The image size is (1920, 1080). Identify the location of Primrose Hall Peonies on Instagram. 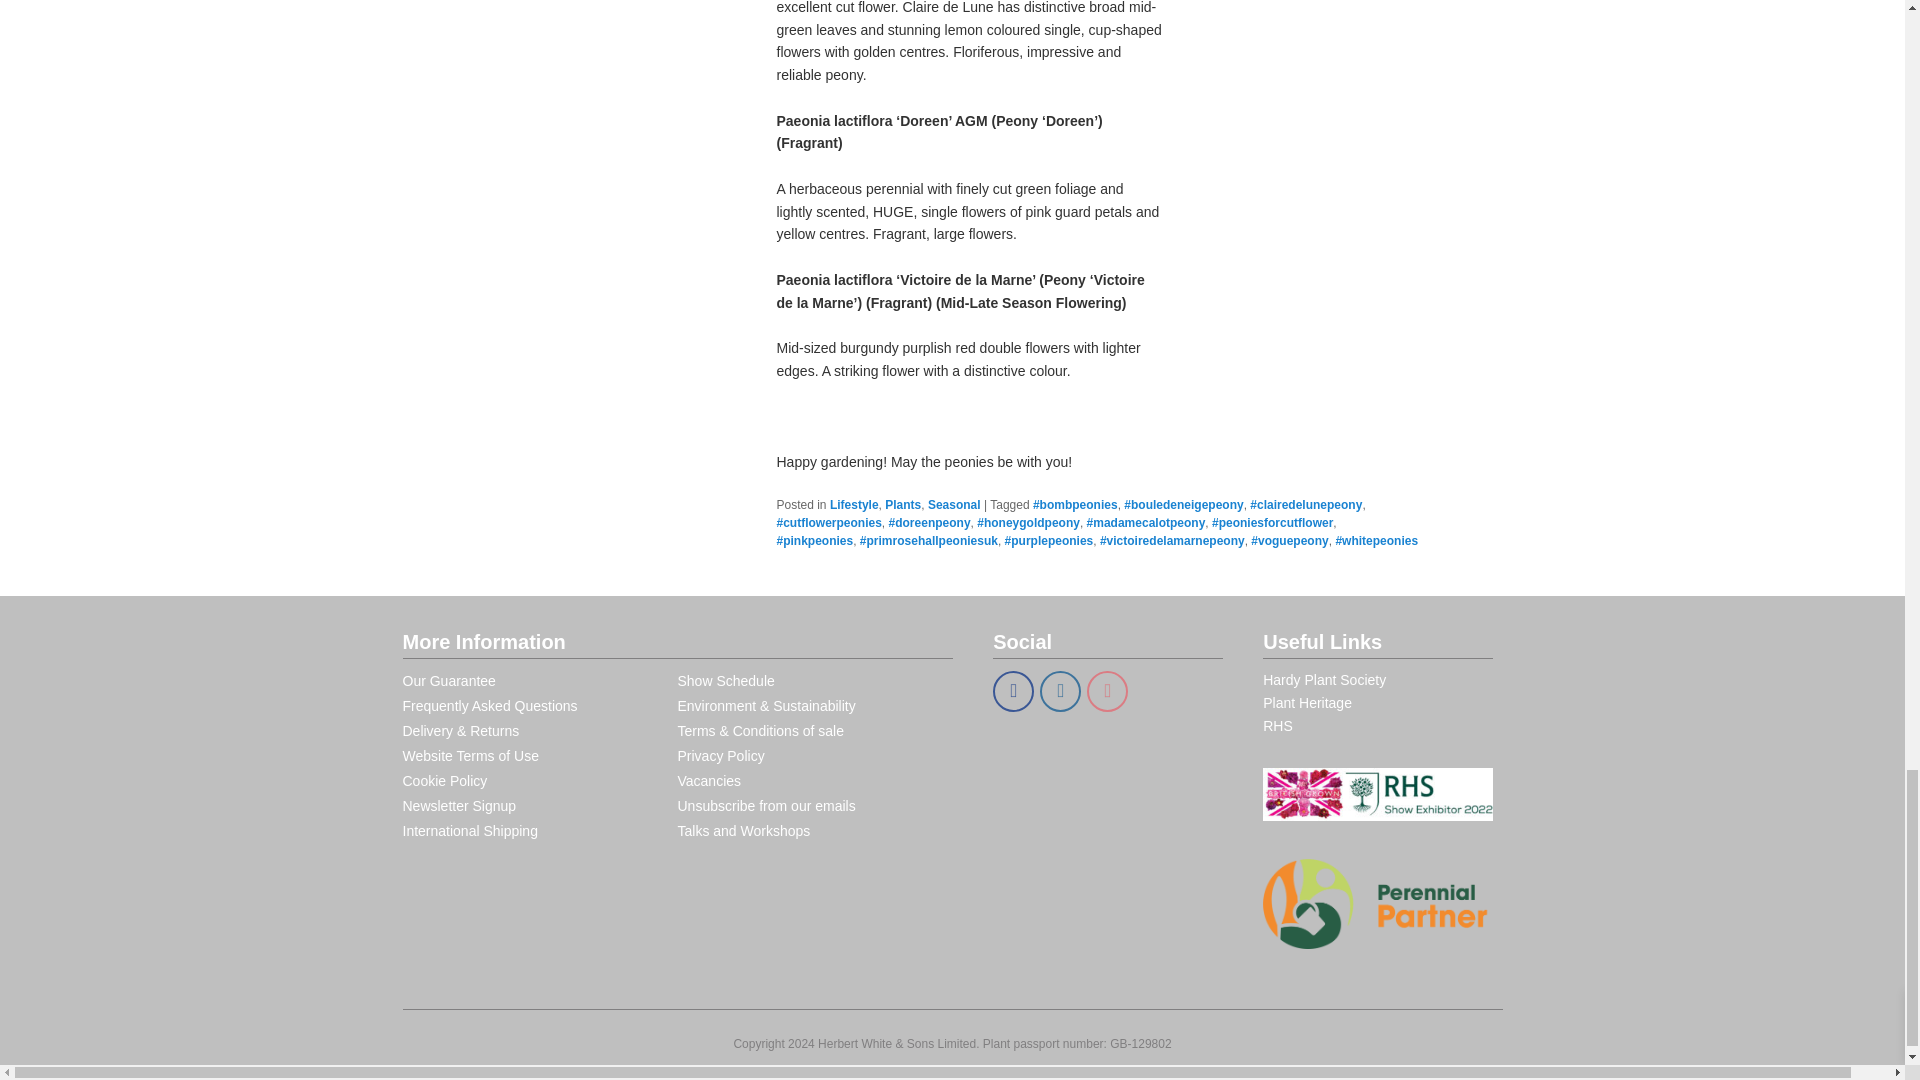
(1060, 690).